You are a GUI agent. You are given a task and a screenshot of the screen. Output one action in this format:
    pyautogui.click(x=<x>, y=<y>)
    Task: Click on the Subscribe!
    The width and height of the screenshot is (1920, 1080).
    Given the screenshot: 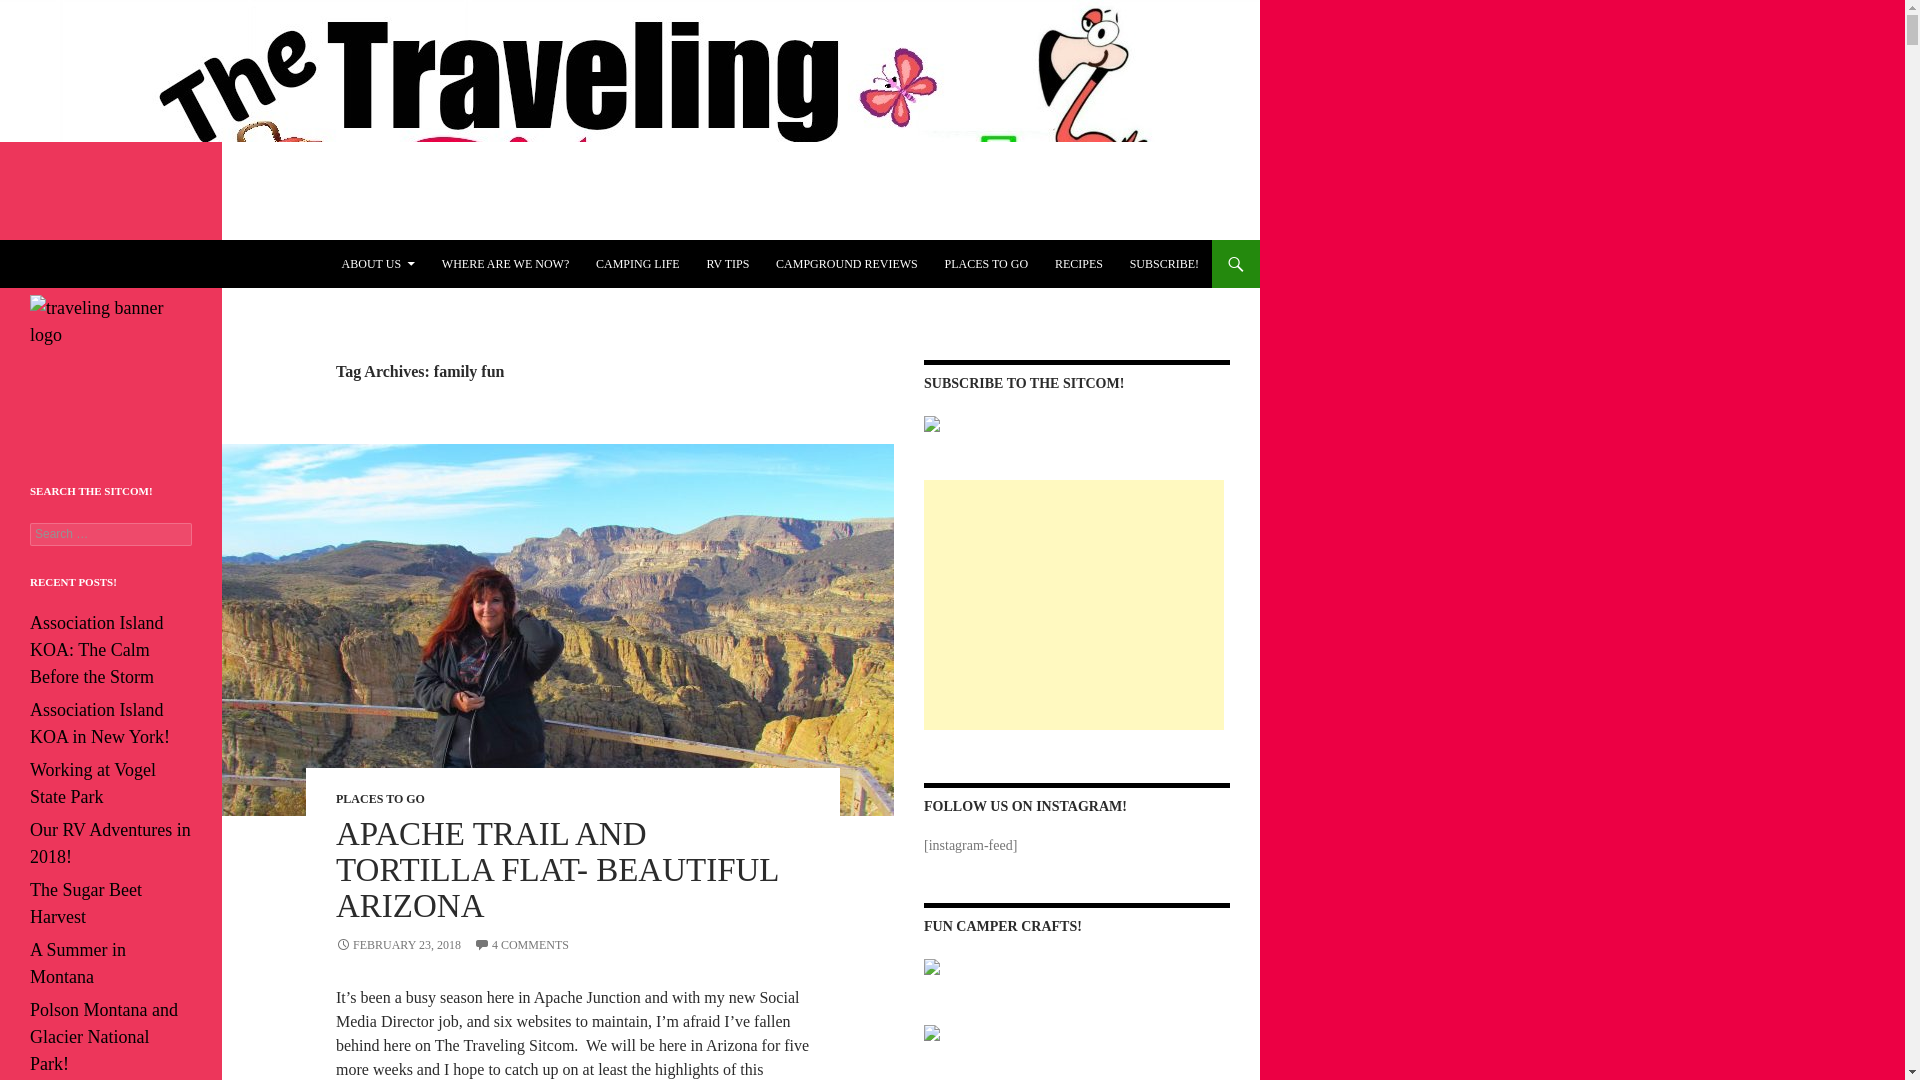 What is the action you would take?
    pyautogui.click(x=1164, y=264)
    